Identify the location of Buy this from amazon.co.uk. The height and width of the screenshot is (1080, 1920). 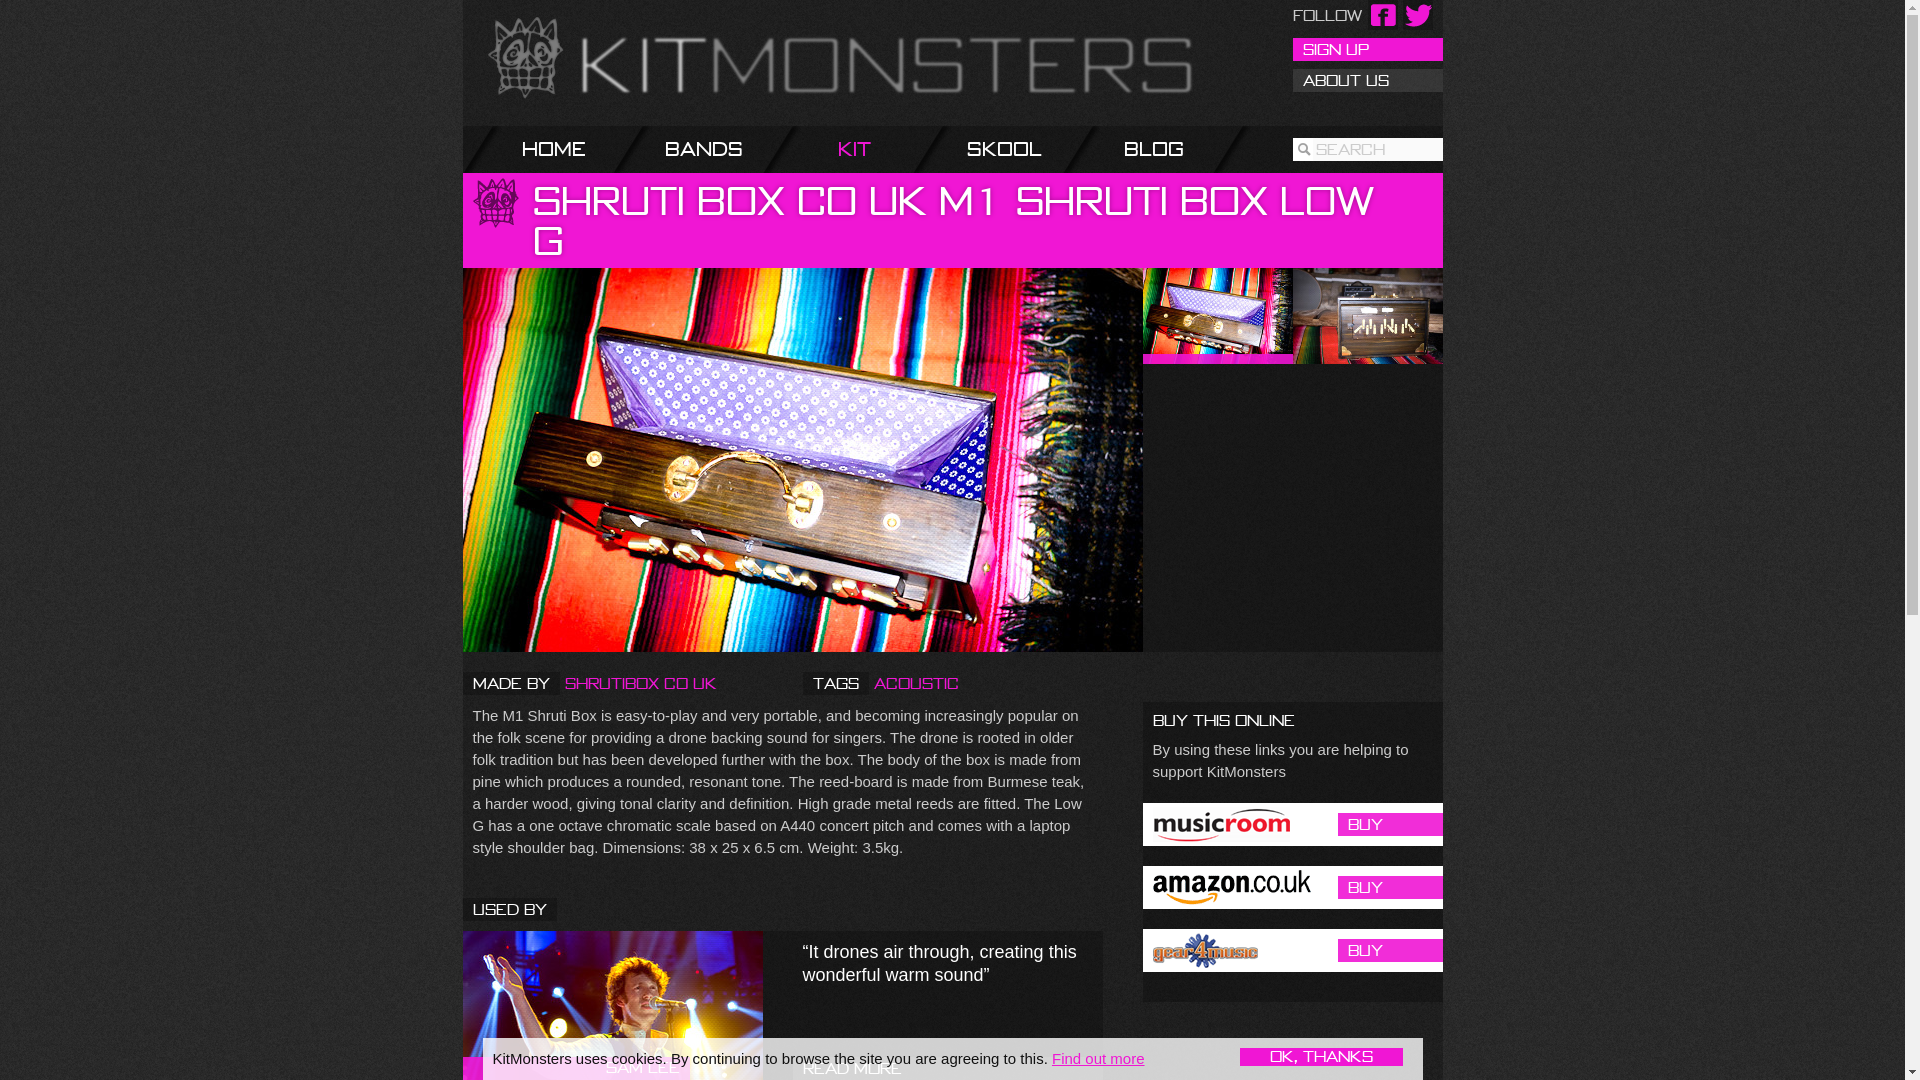
(1292, 888).